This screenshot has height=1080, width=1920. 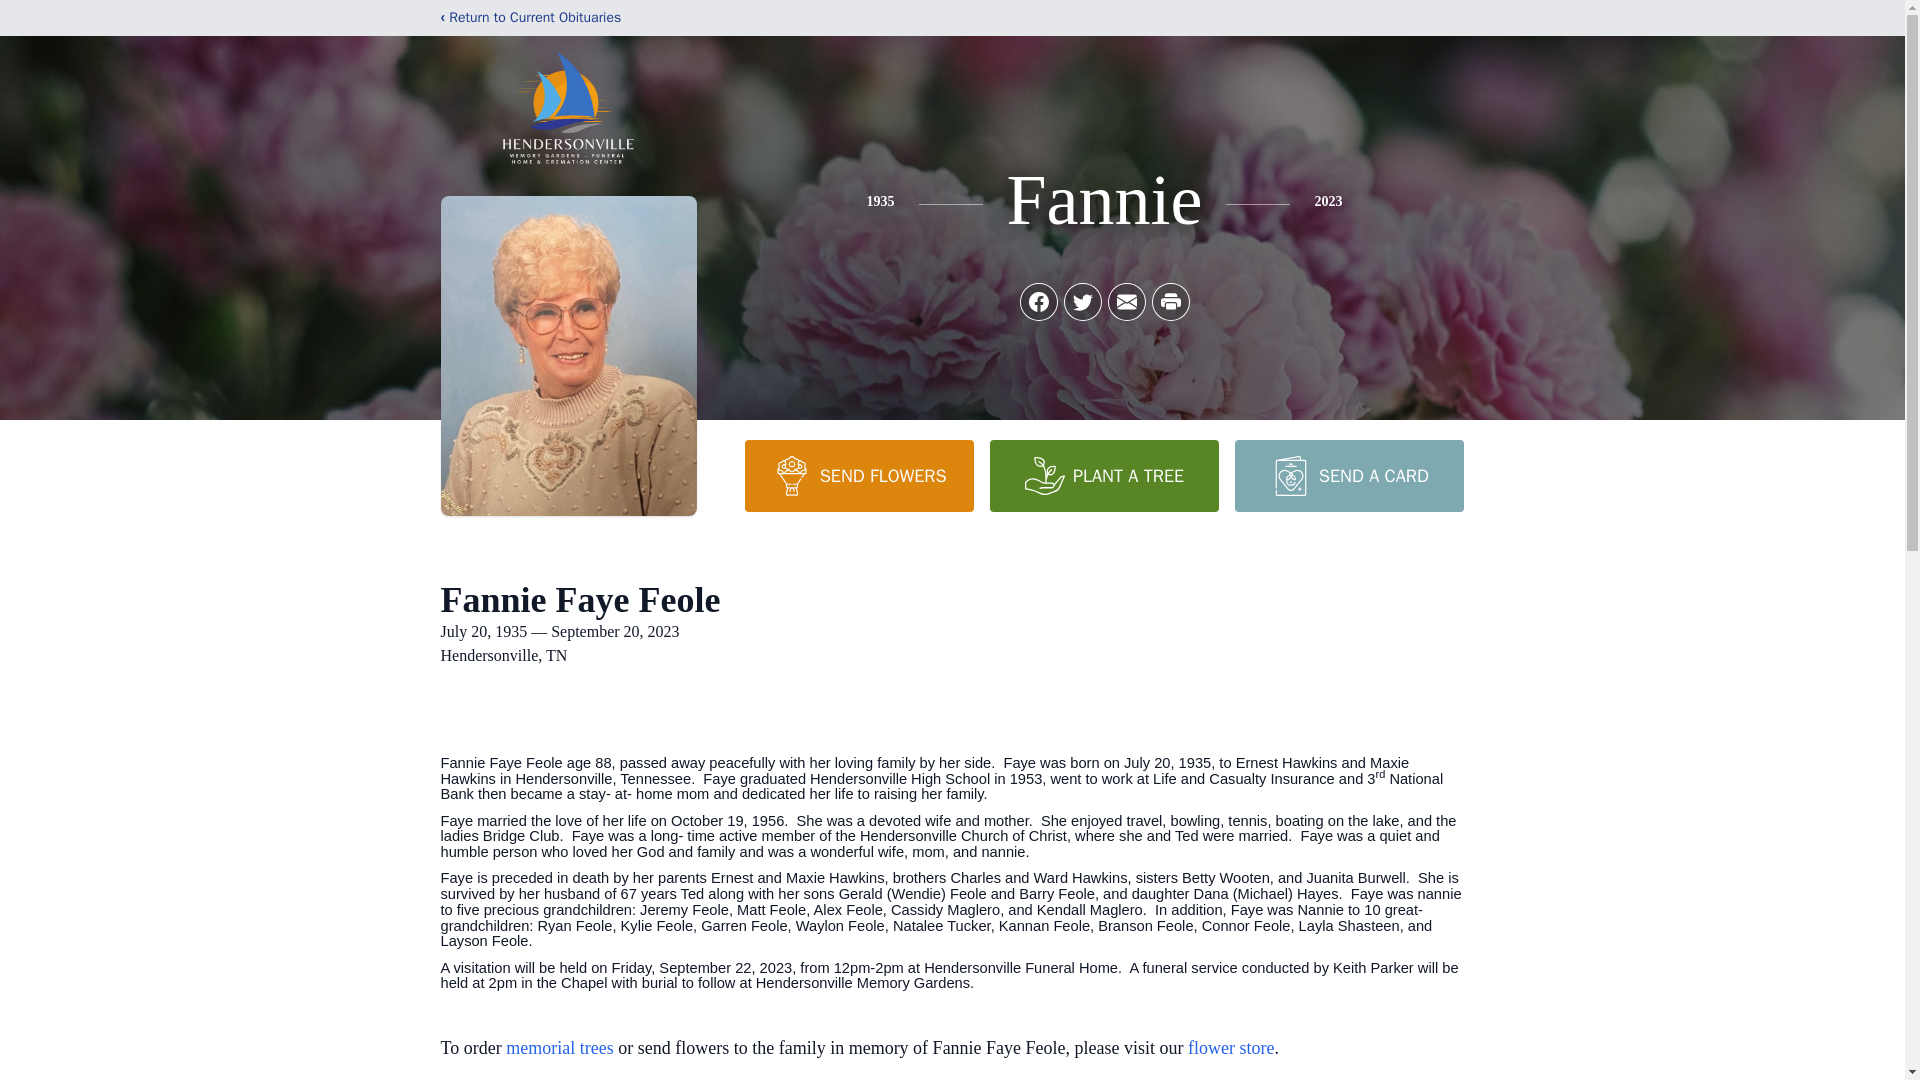 I want to click on memorial trees, so click(x=559, y=1048).